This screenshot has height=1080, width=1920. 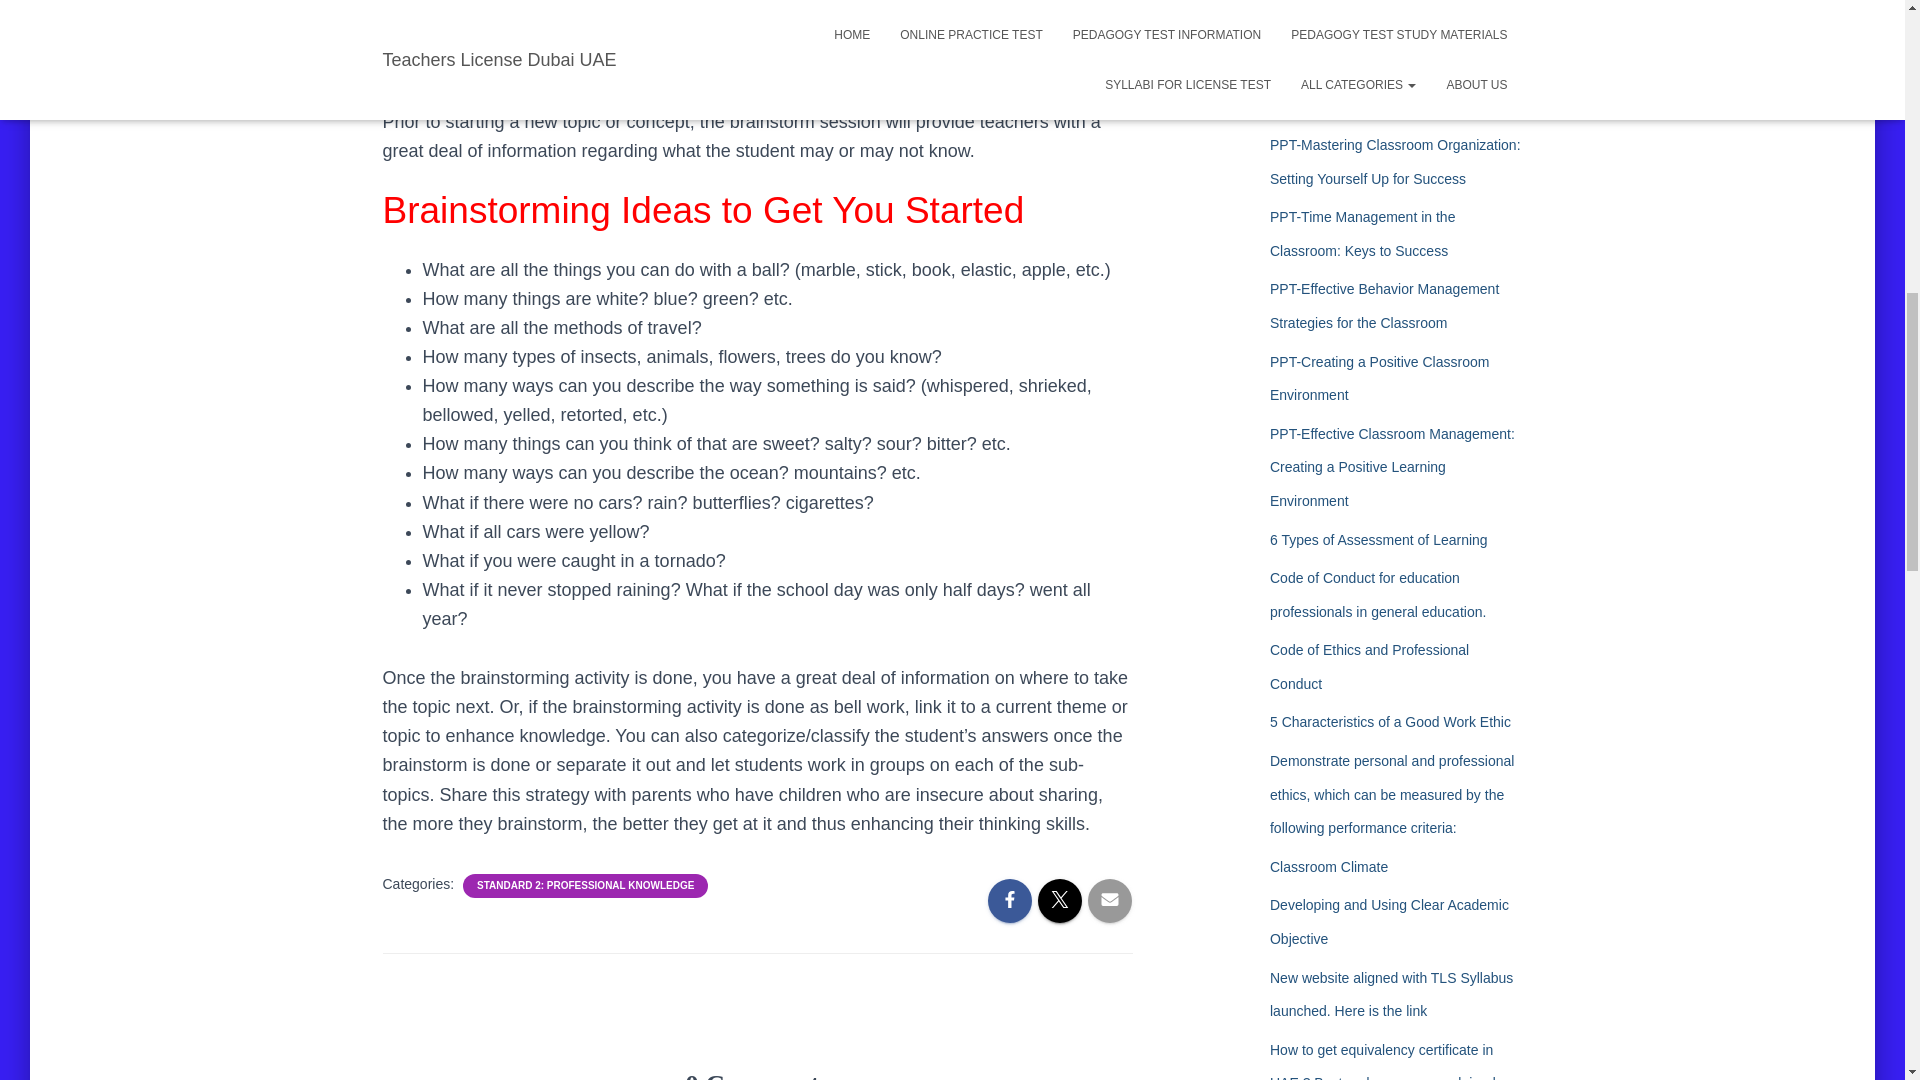 I want to click on STANDARD 2: PROFESSIONAL KNOWLEDGE, so click(x=584, y=886).